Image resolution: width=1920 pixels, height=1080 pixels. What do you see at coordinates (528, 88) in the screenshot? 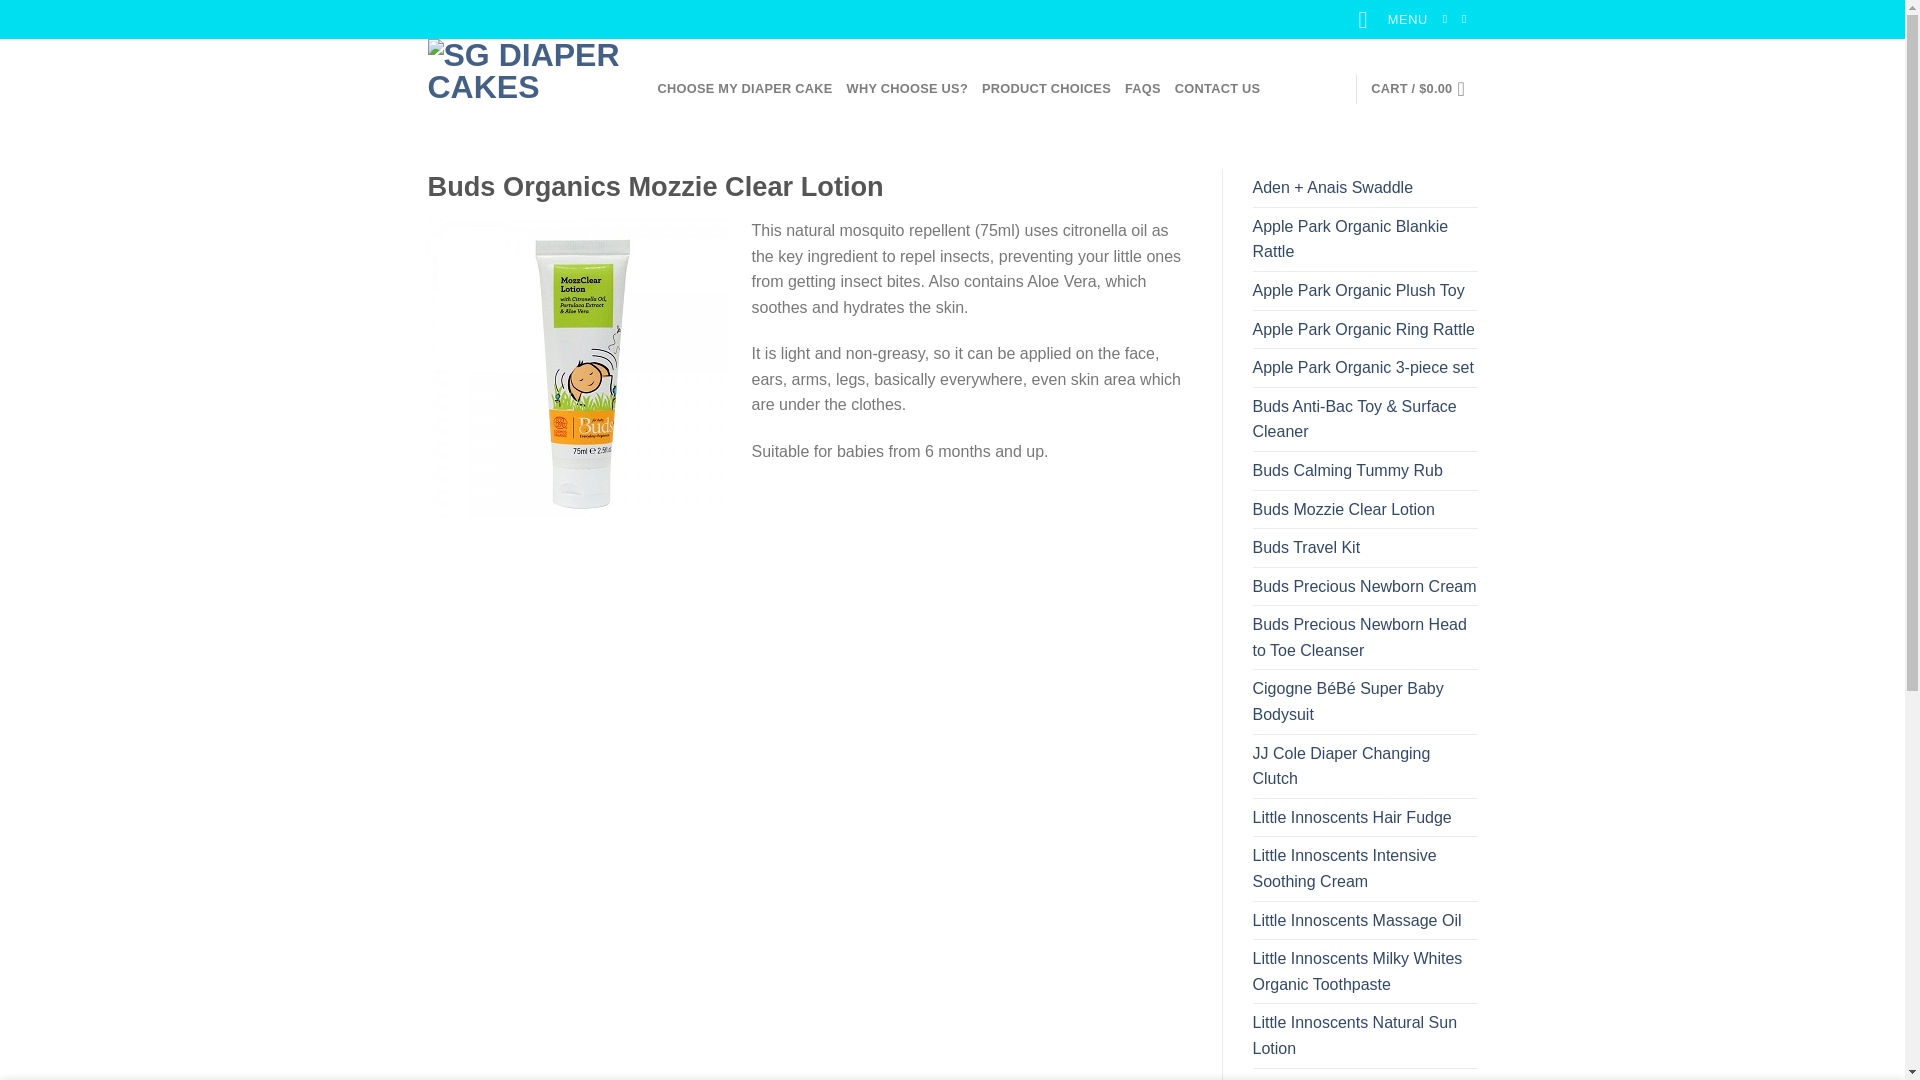
I see `SG Diaper Cakes - So Good Diaper Cakes` at bounding box center [528, 88].